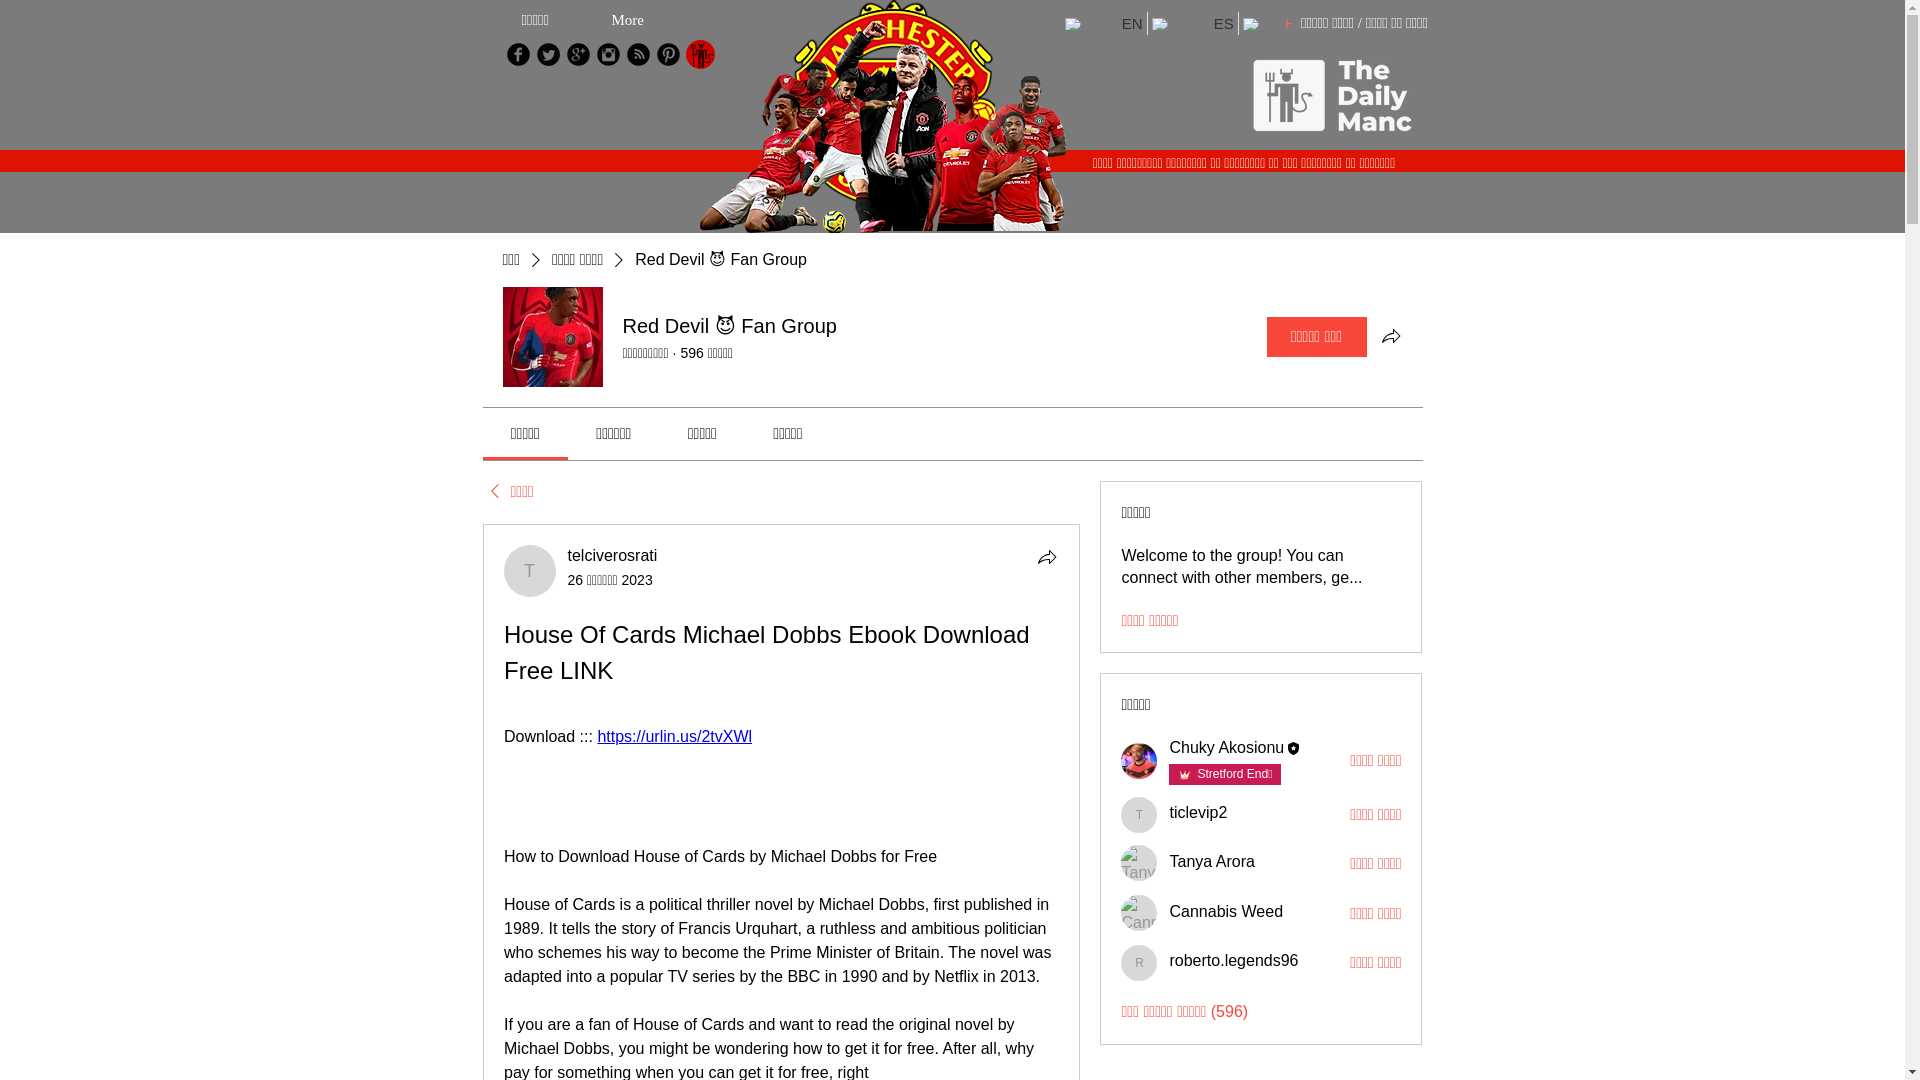 Image resolution: width=1920 pixels, height=1080 pixels. Describe the element at coordinates (1139, 962) in the screenshot. I see `roberto.legends96` at that location.